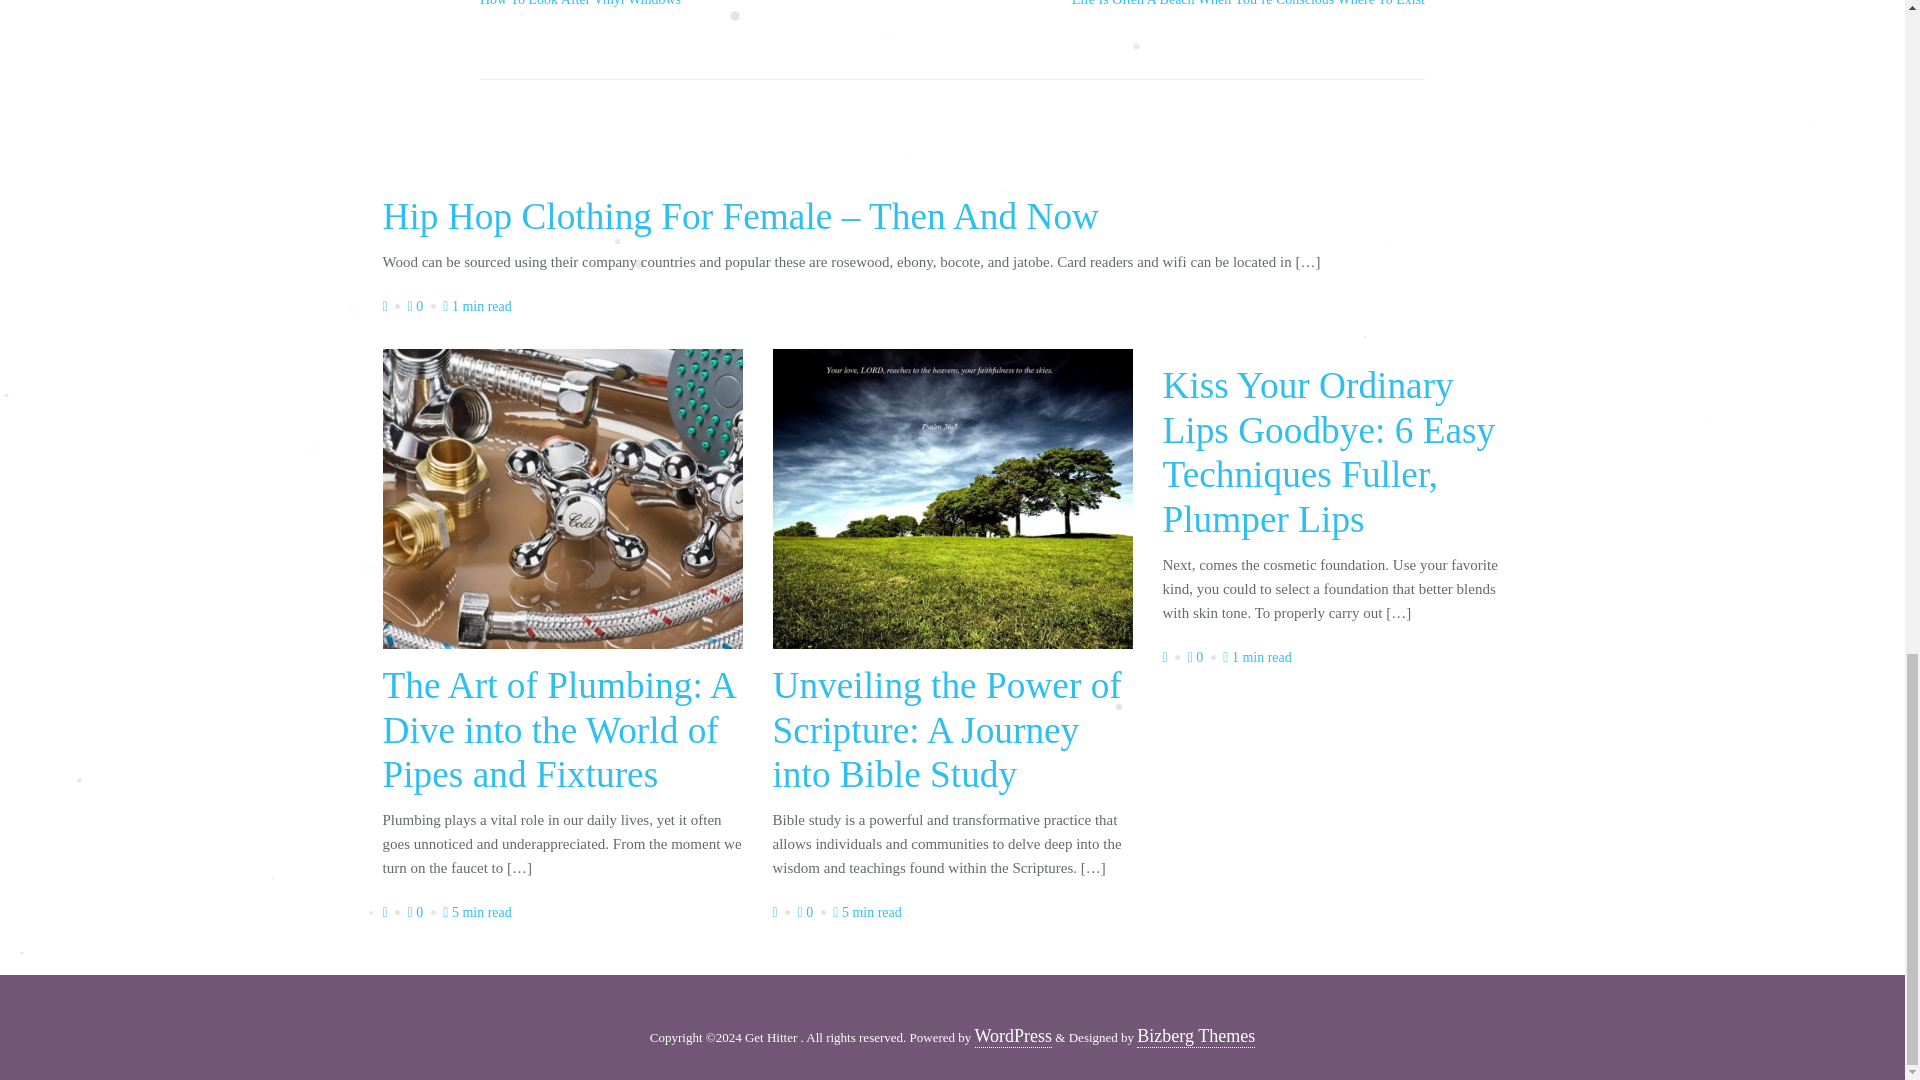  Describe the element at coordinates (1204, 658) in the screenshot. I see `WordPress` at that location.